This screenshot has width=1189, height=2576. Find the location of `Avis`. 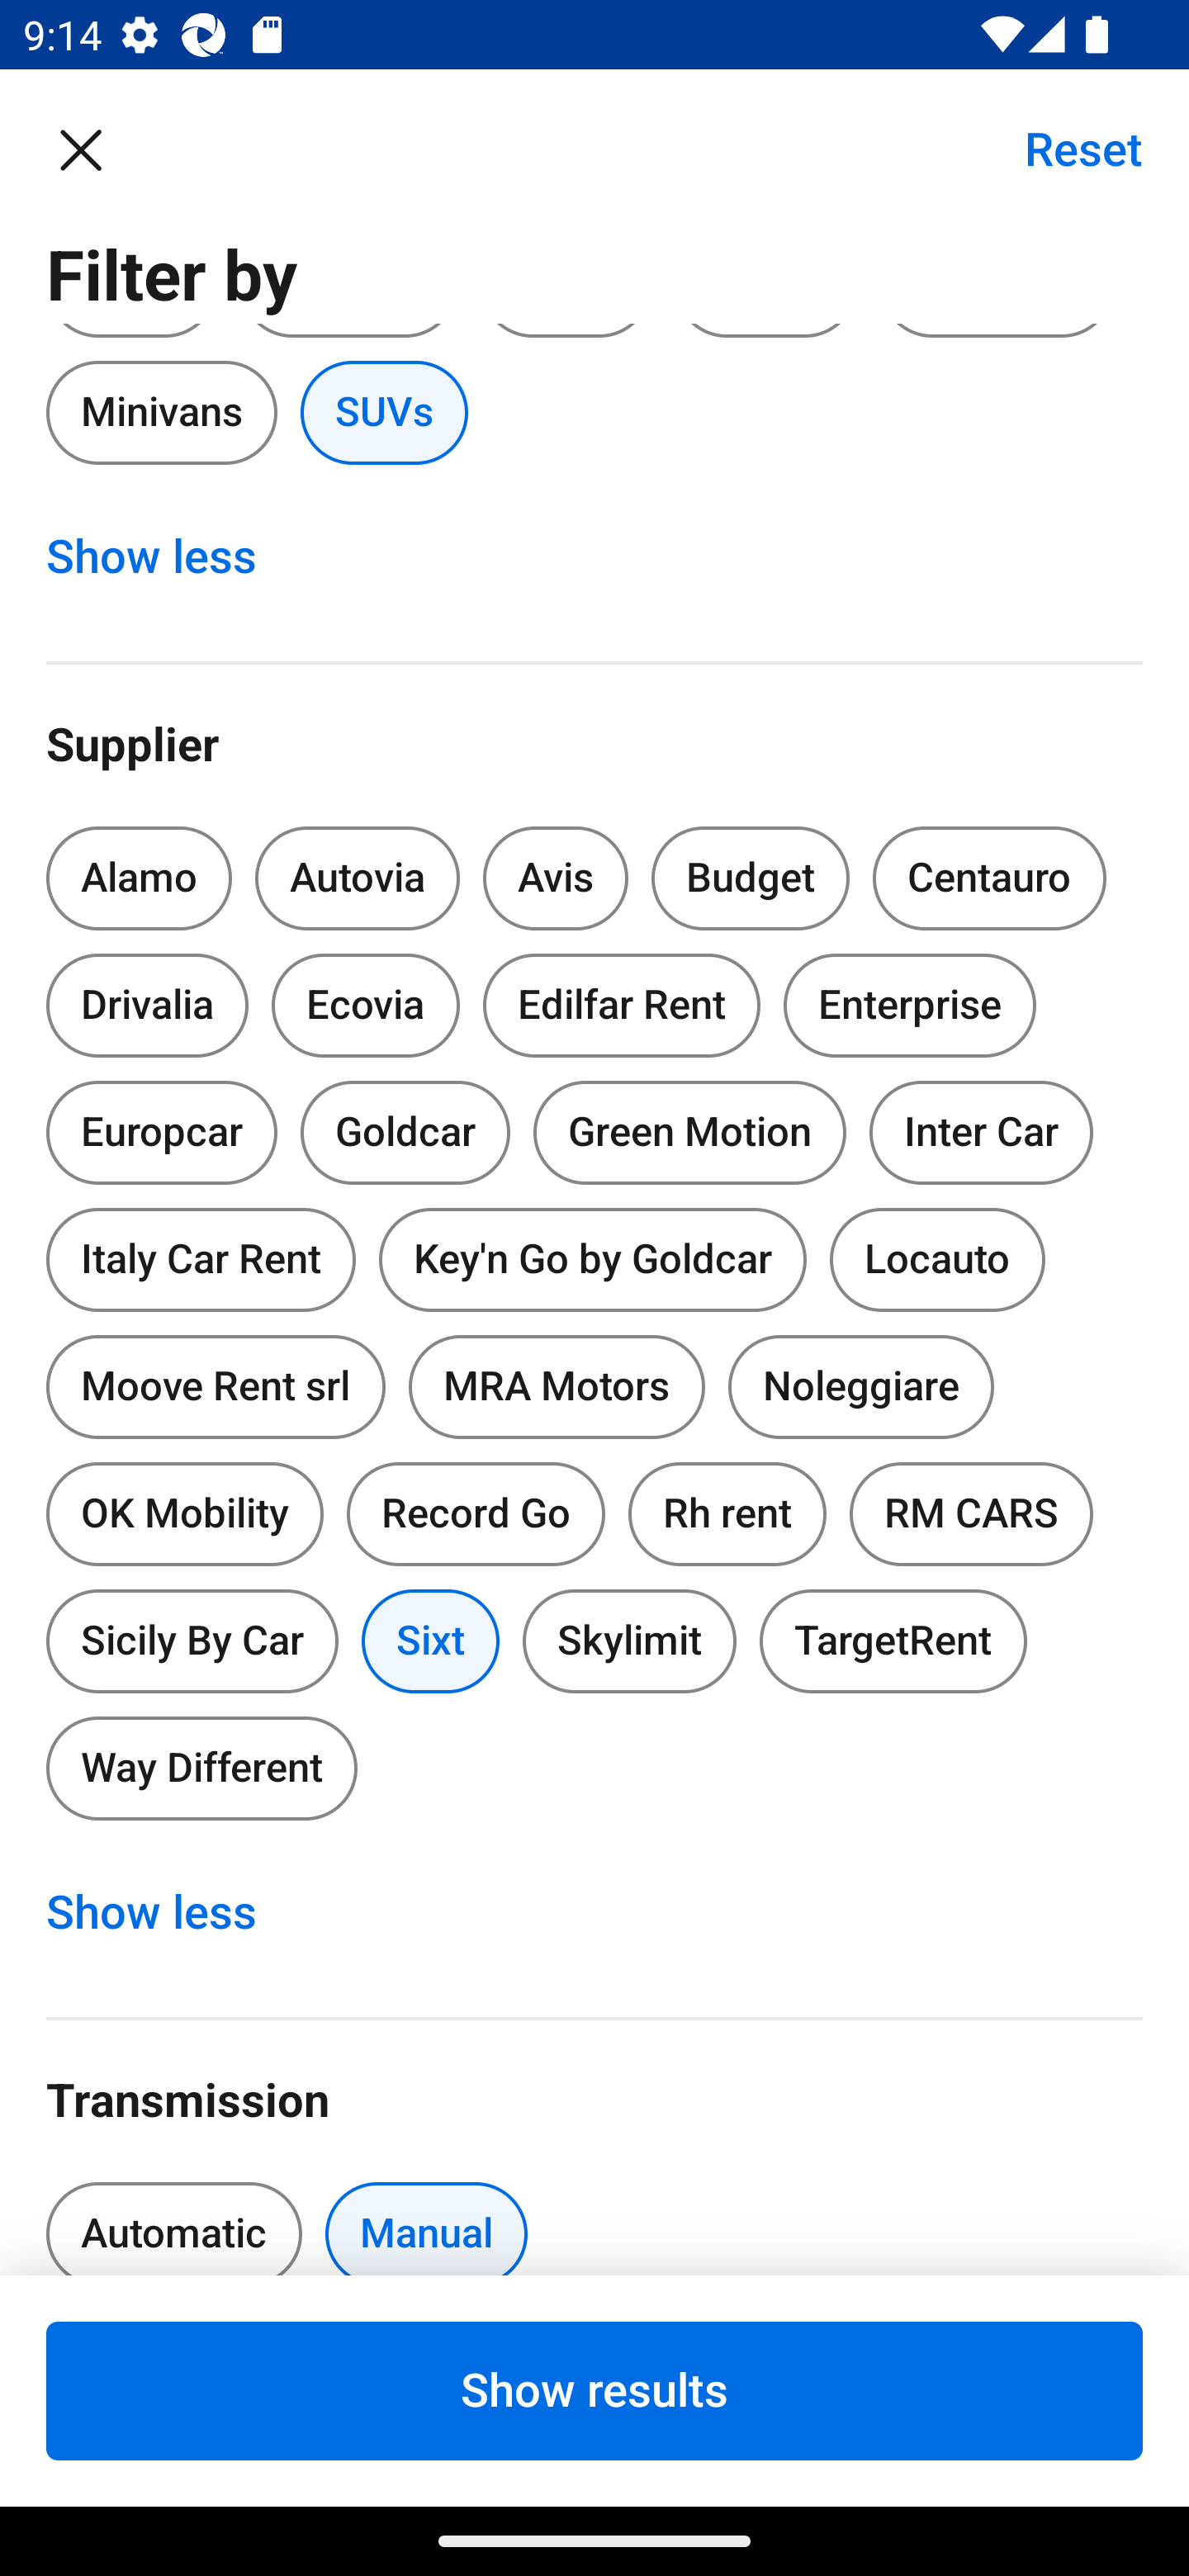

Avis is located at coordinates (555, 878).